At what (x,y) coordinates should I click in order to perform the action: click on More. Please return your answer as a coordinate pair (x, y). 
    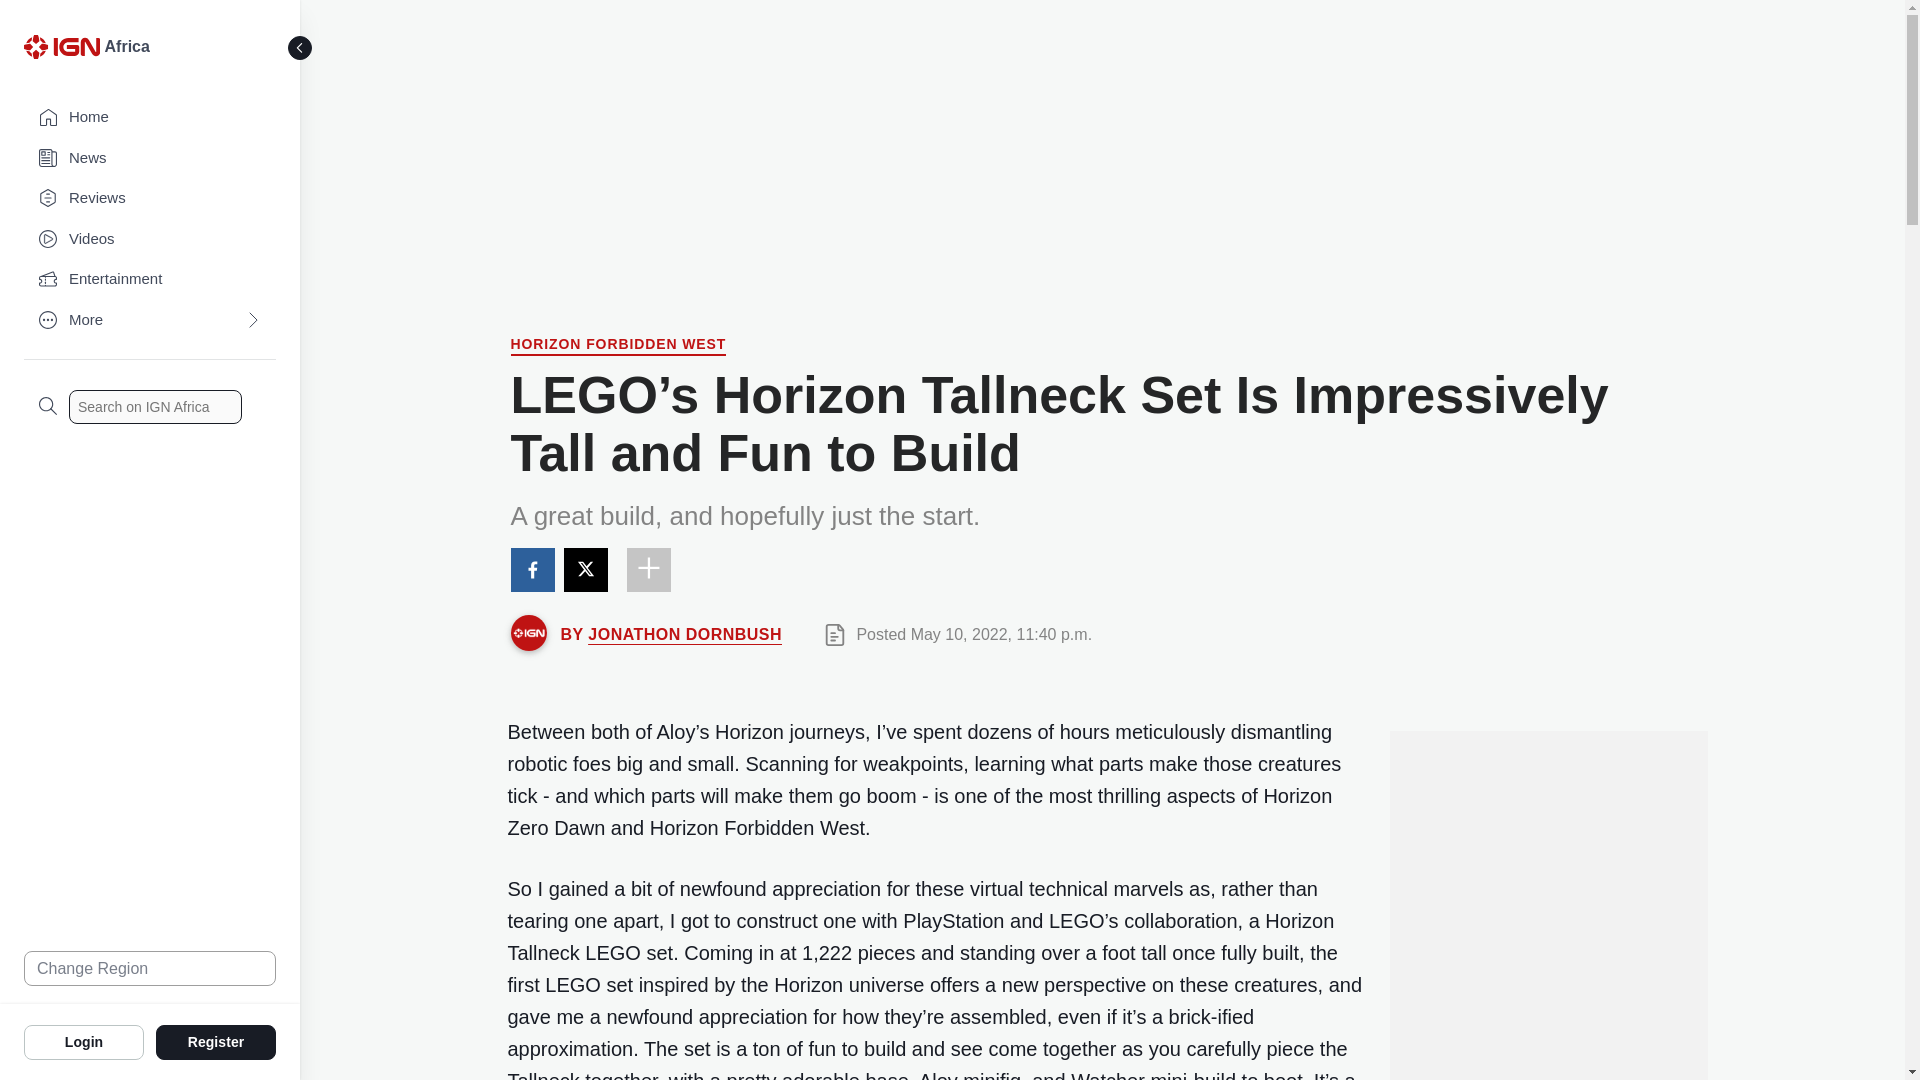
    Looking at the image, I should click on (150, 320).